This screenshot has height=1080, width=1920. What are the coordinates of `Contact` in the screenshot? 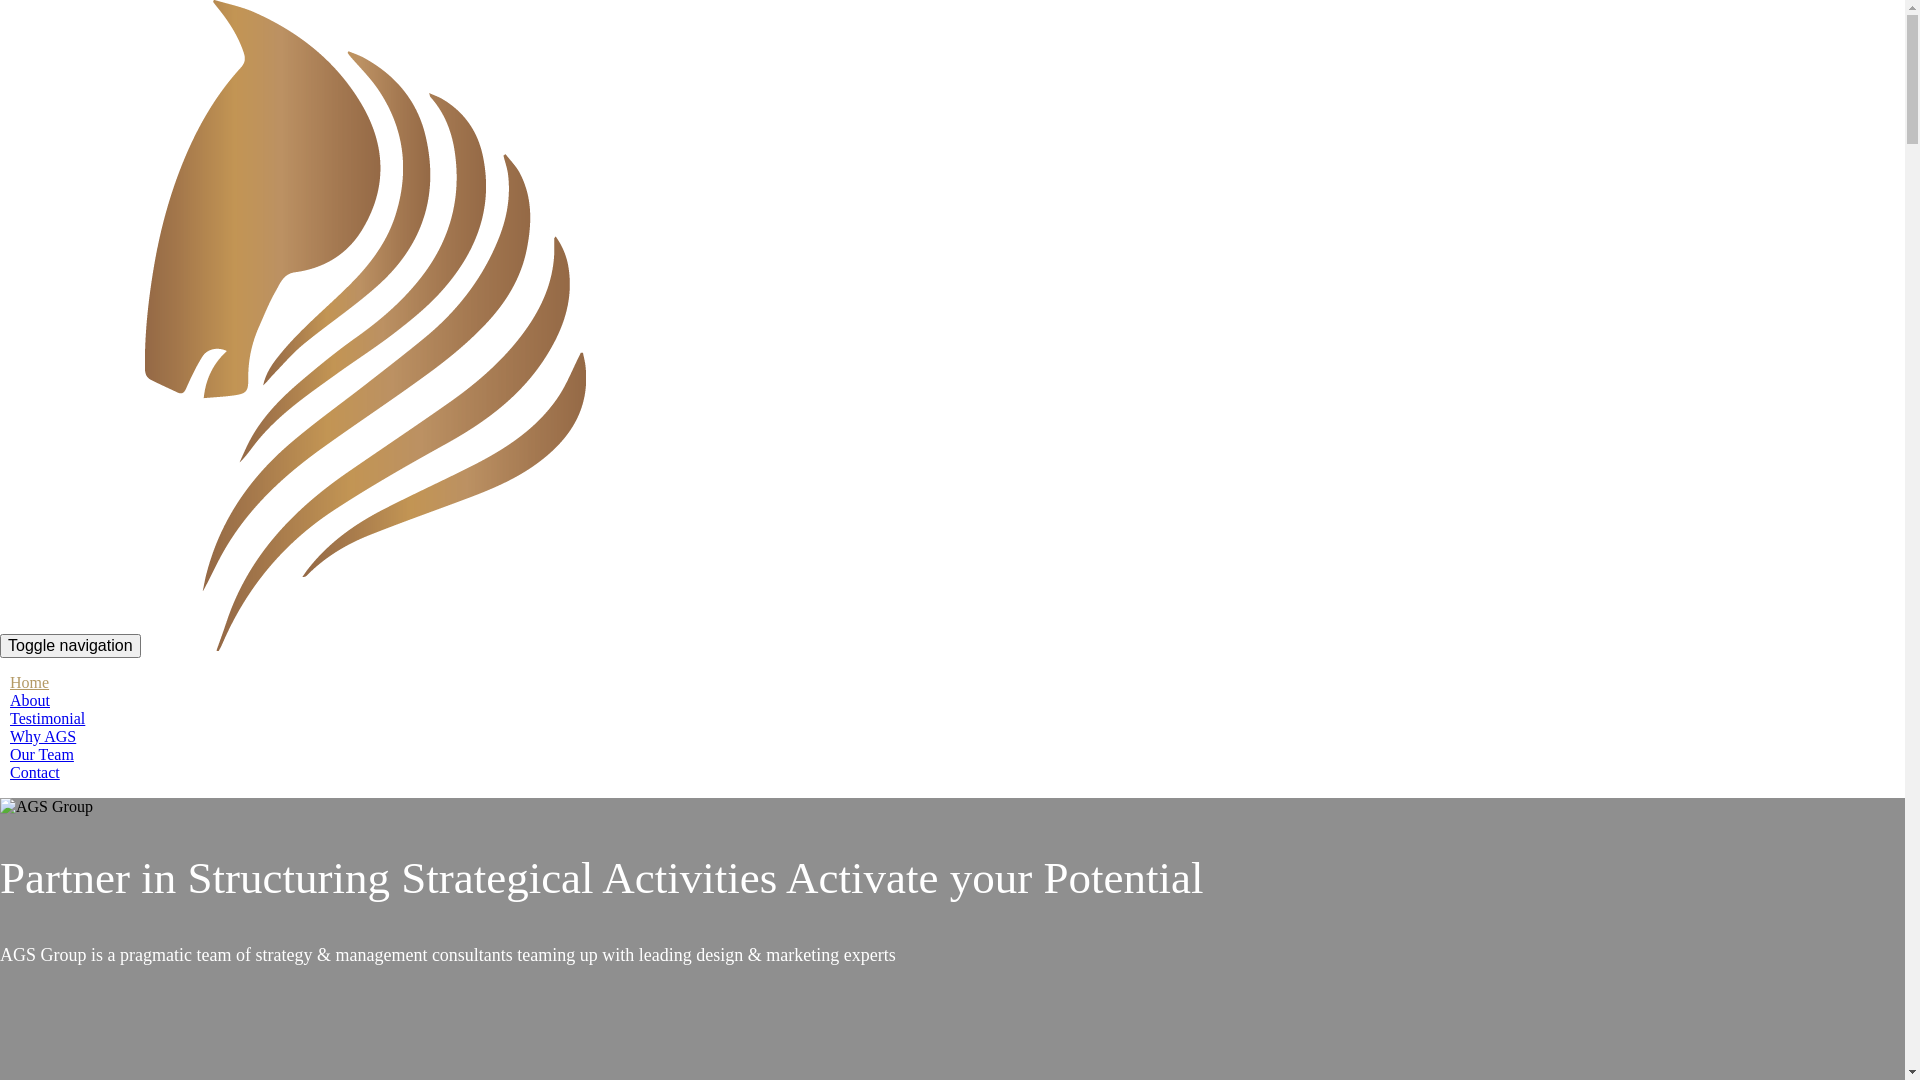 It's located at (35, 772).